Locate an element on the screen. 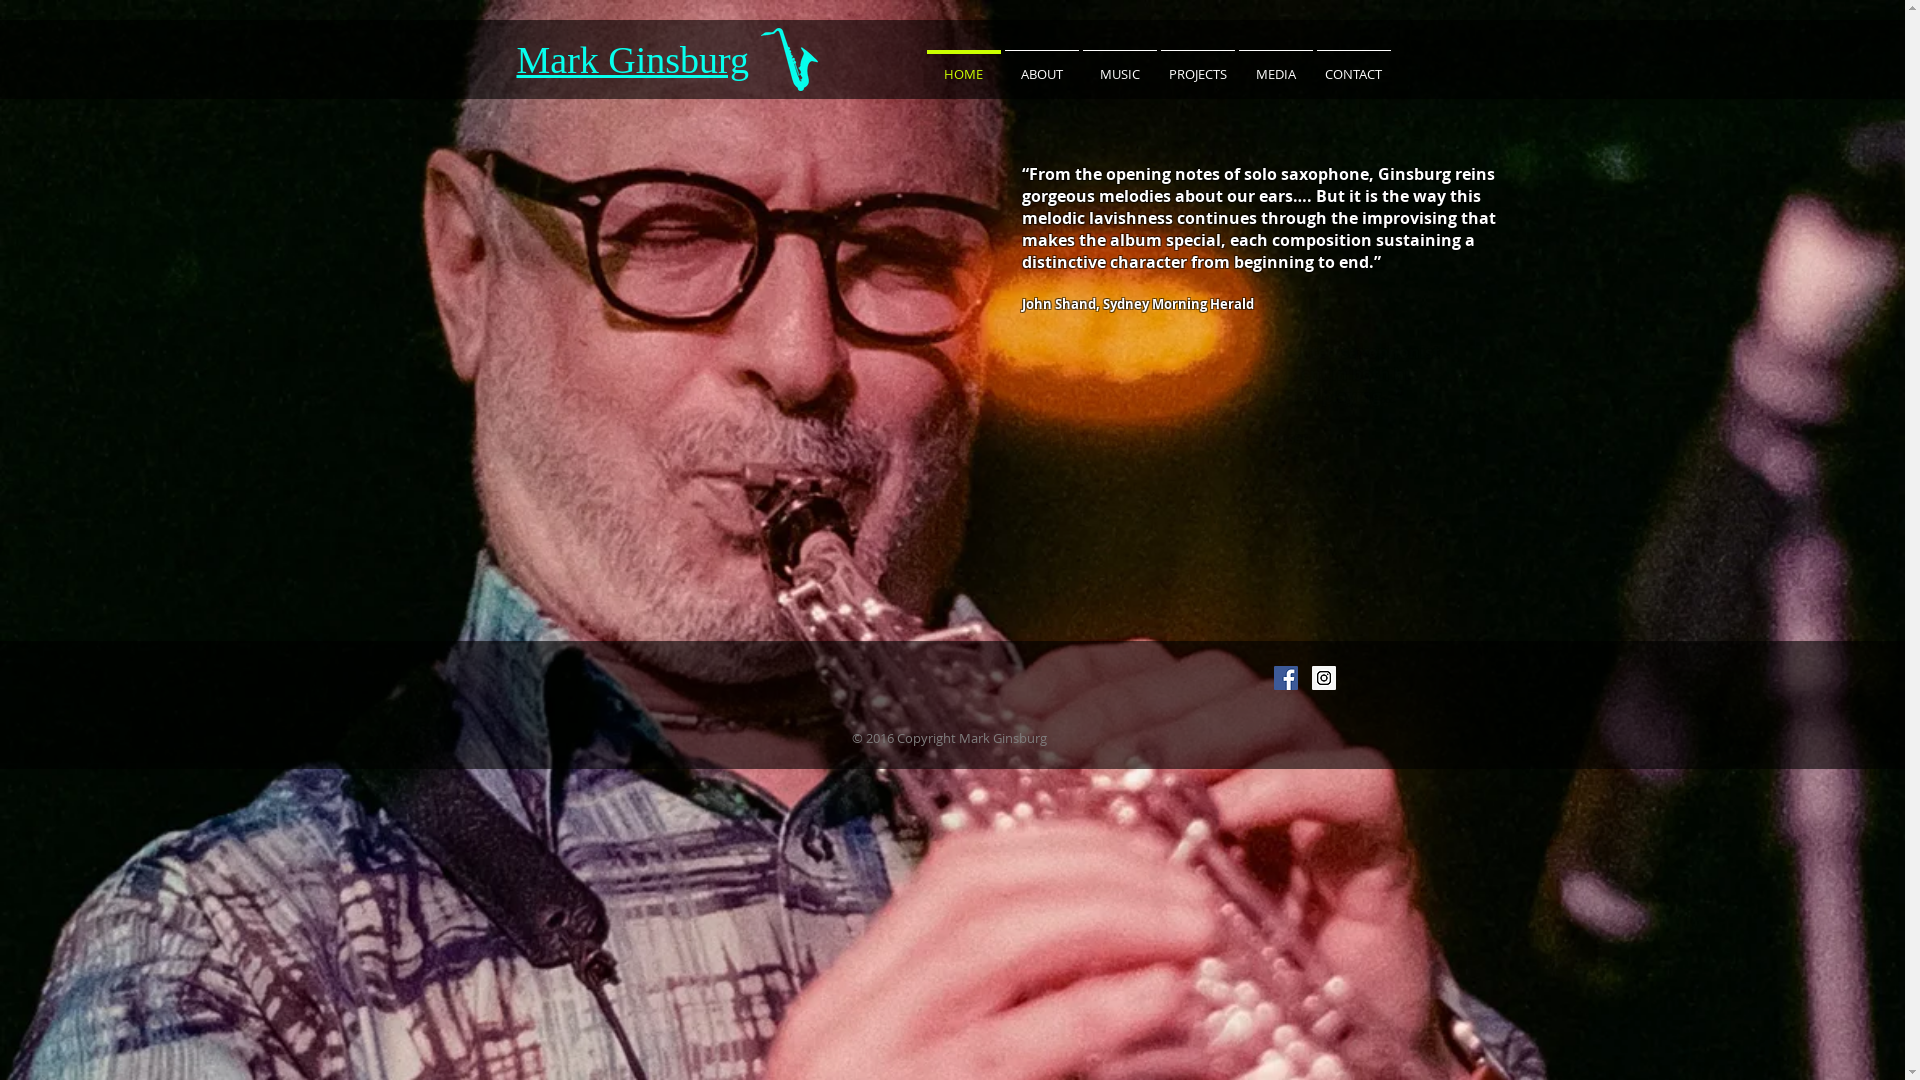 The image size is (1920, 1080). Mark Ginsburg is located at coordinates (632, 60).